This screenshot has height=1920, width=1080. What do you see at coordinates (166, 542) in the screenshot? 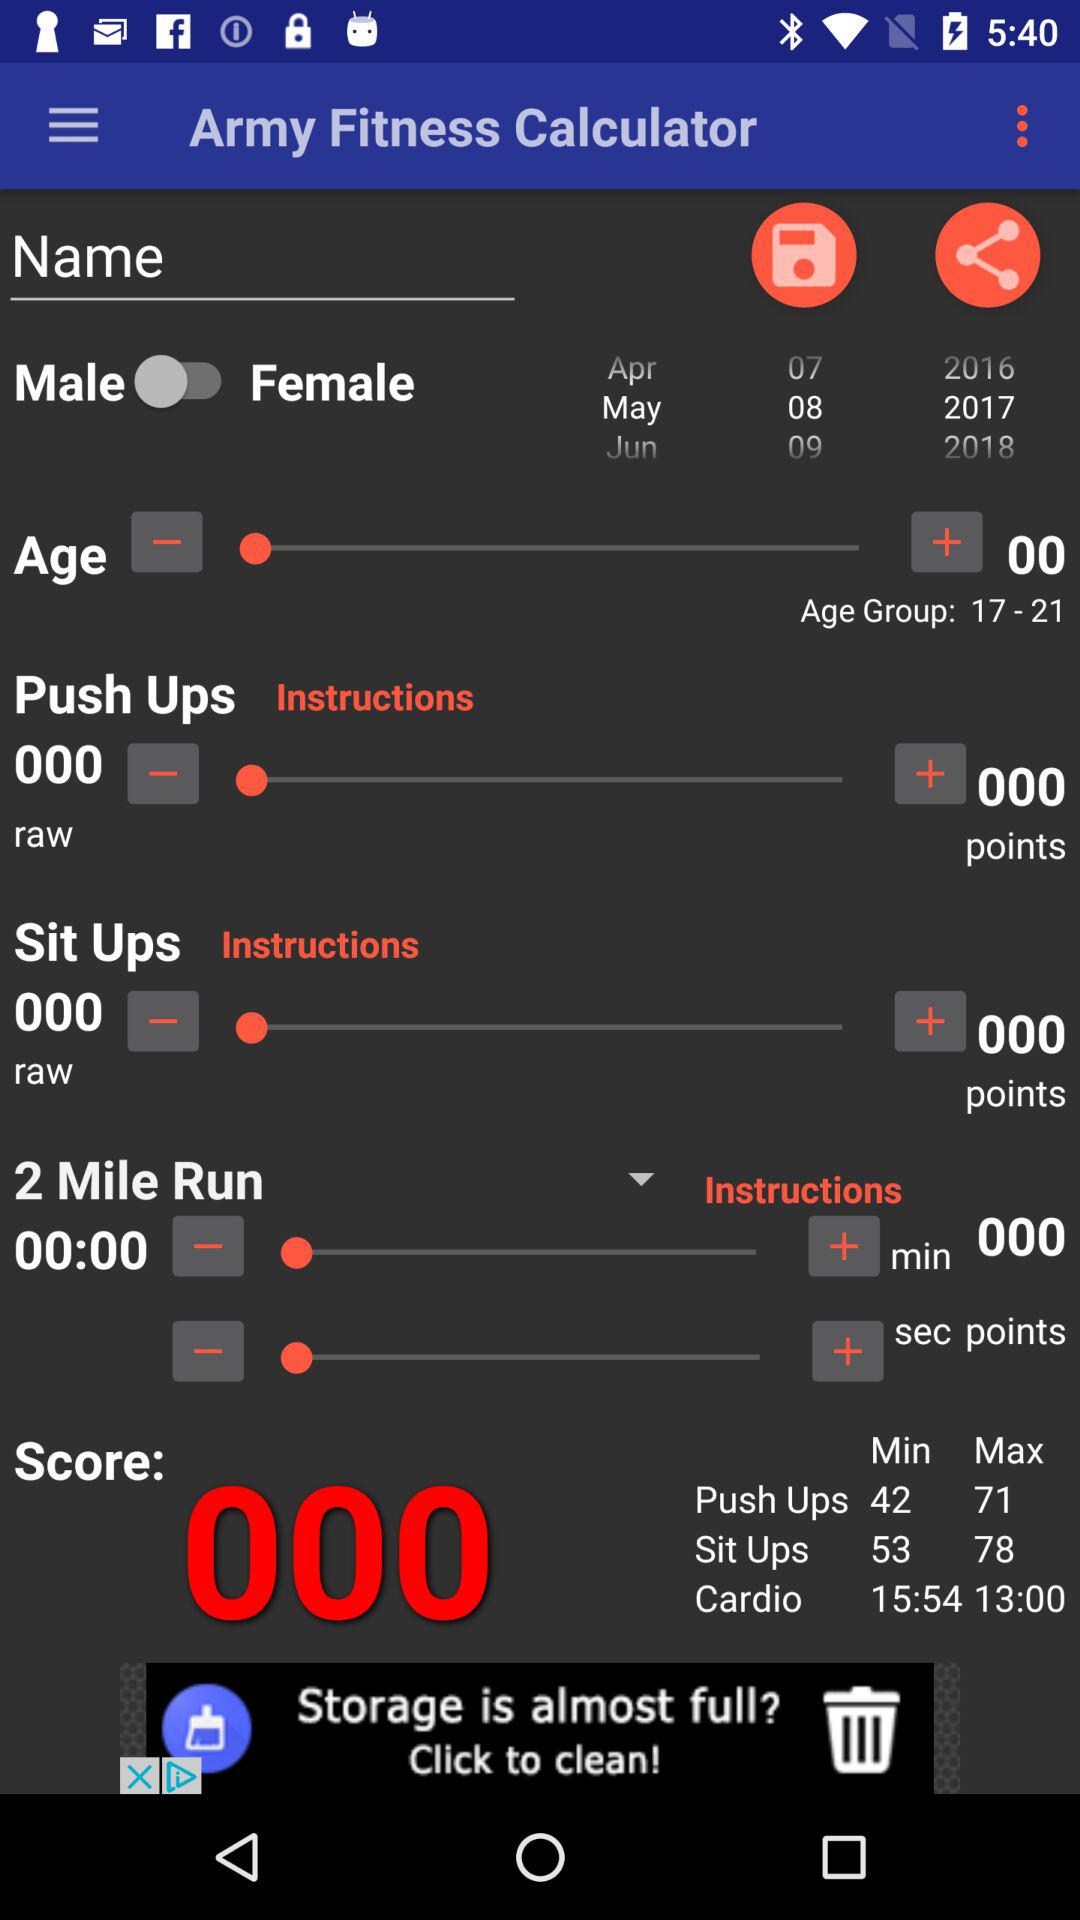
I see `decrease the age value` at bounding box center [166, 542].